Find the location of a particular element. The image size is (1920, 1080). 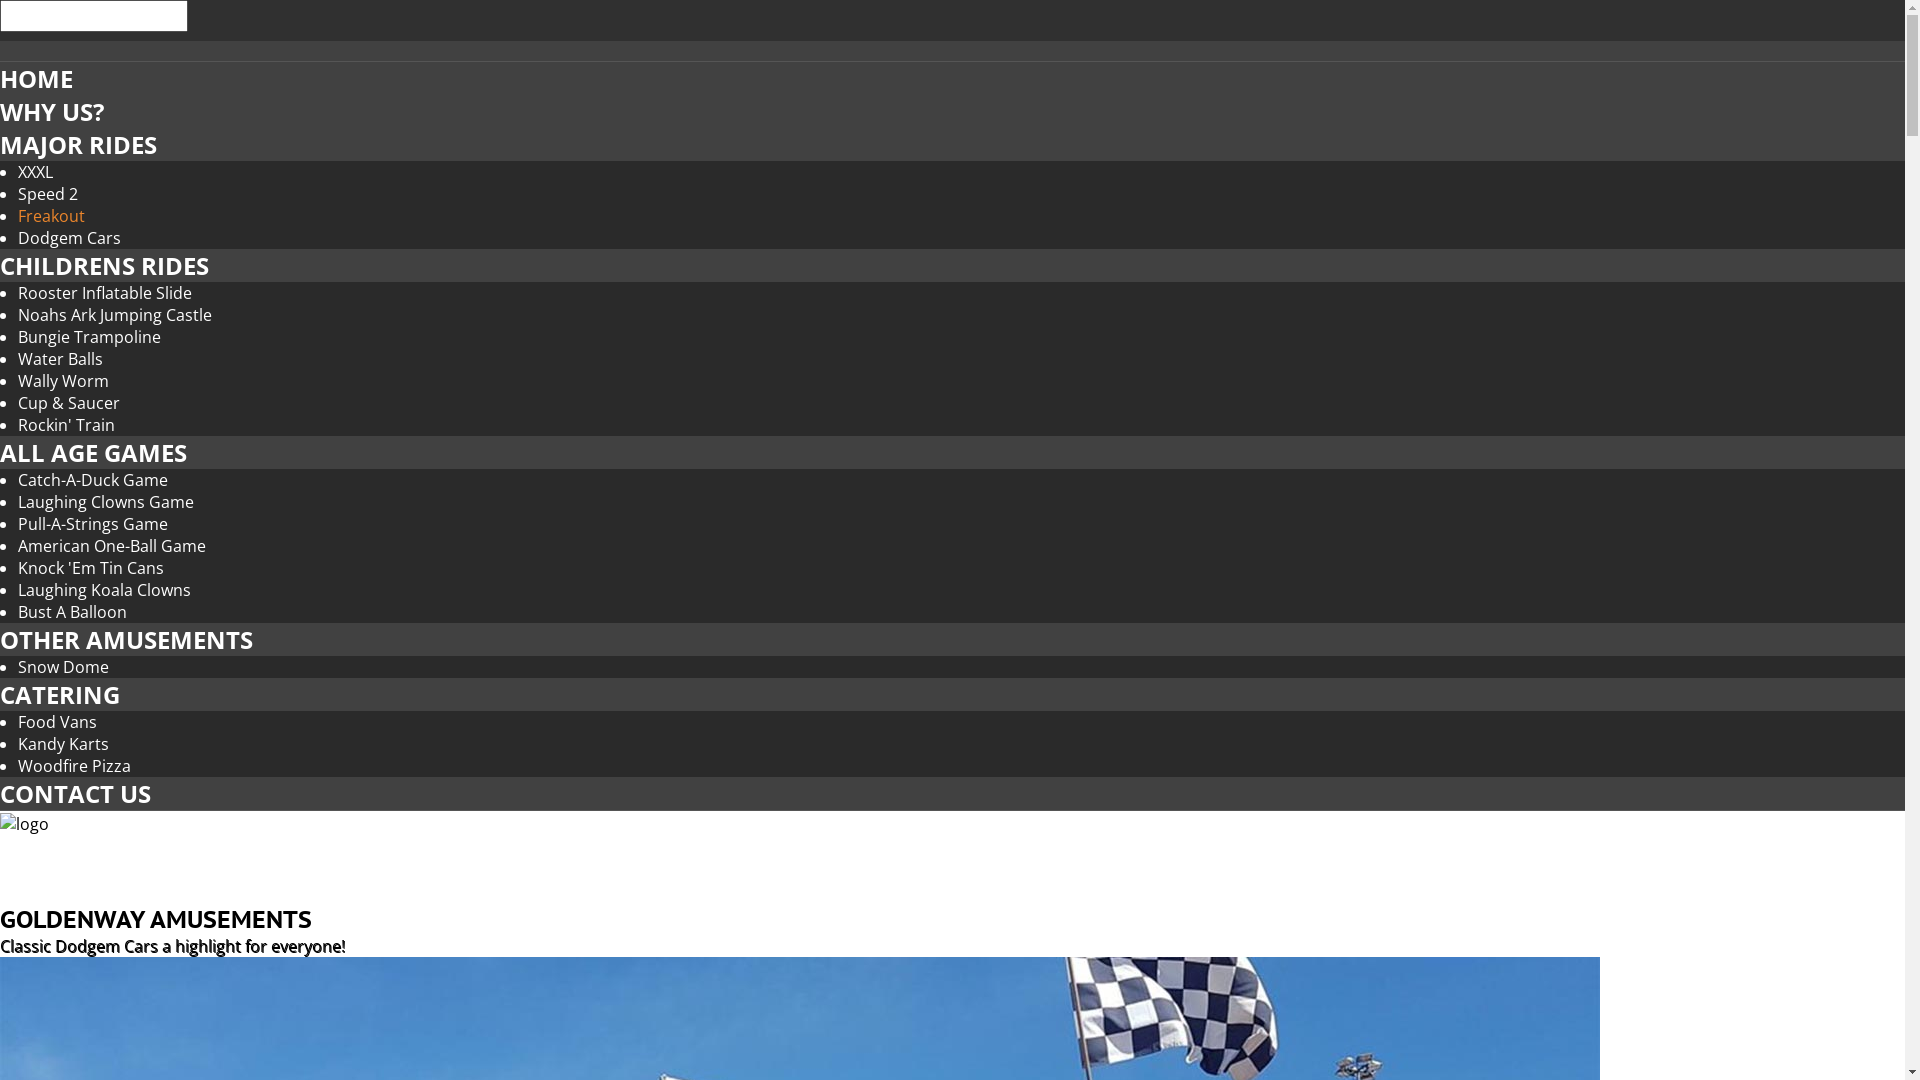

Pull-A-Strings Game is located at coordinates (93, 524).